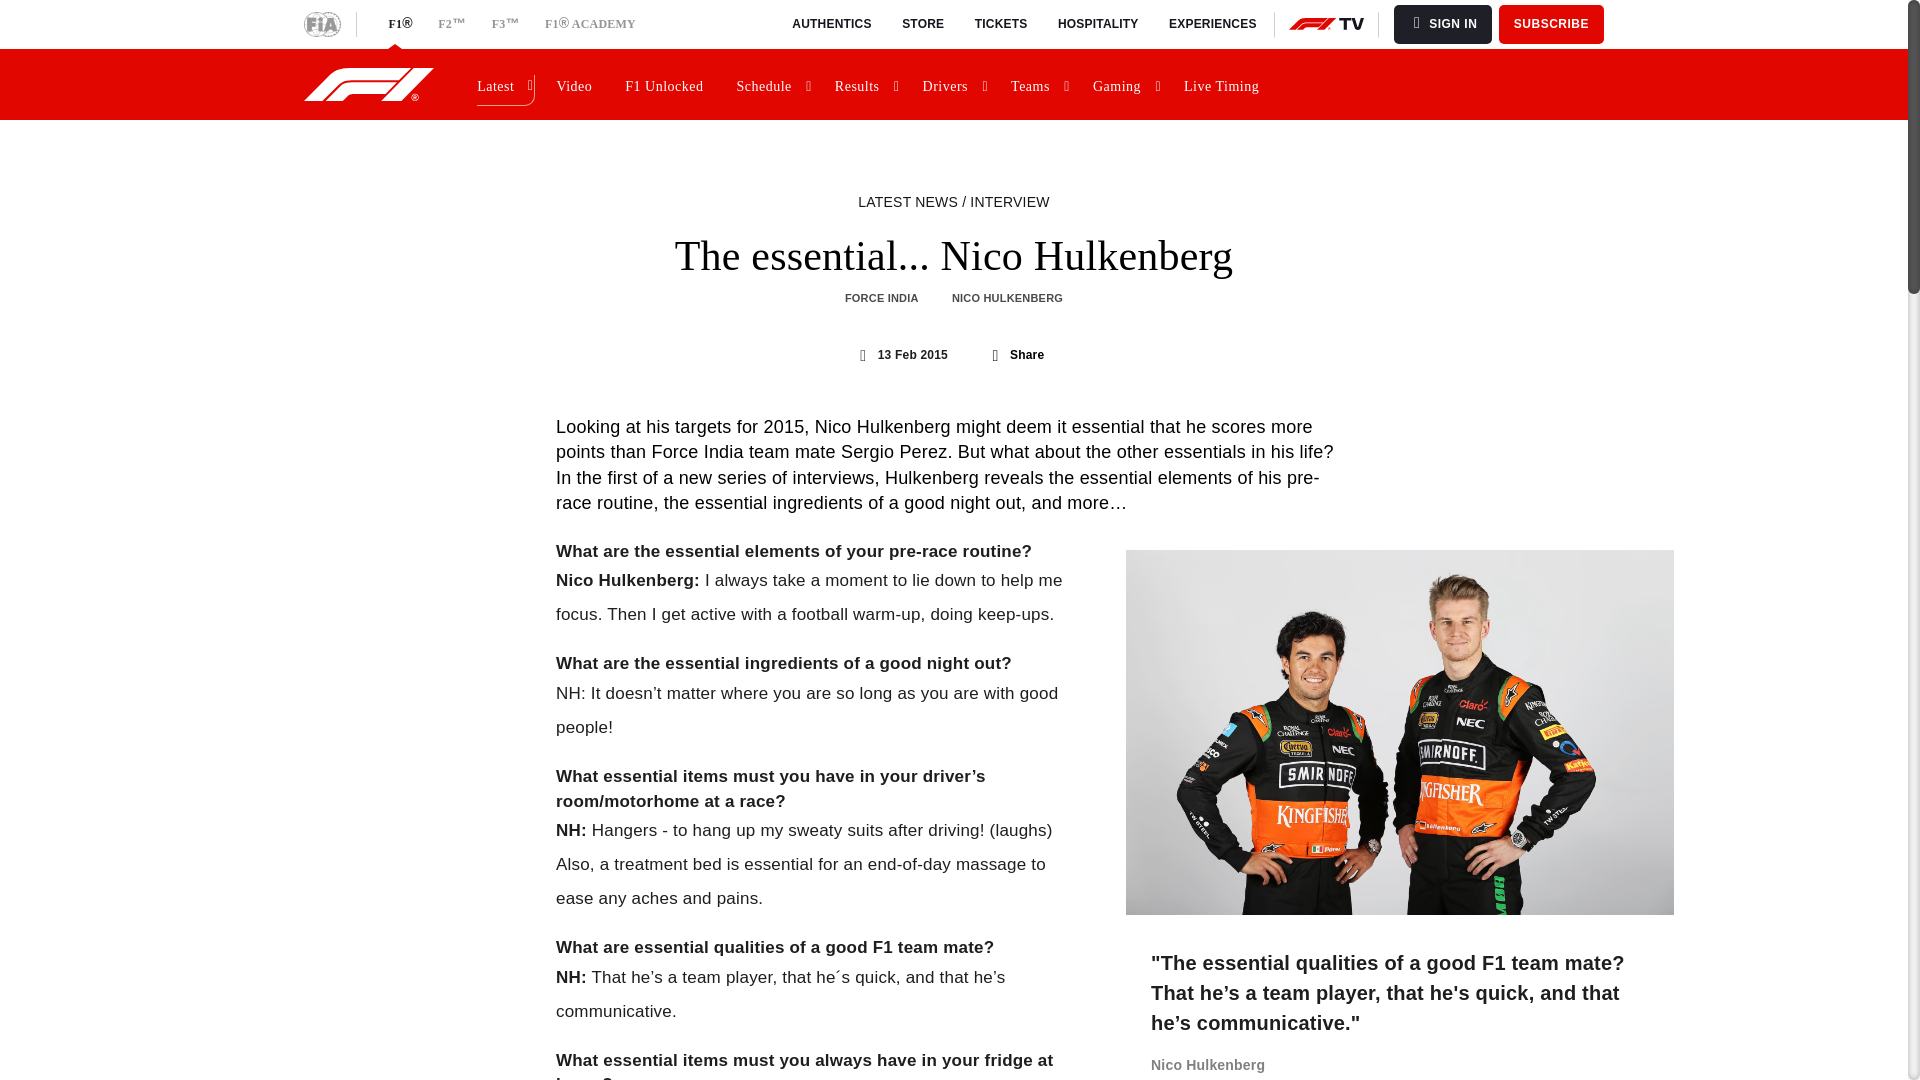 The image size is (1920, 1080). Describe the element at coordinates (962, 354) in the screenshot. I see `Twitter` at that location.